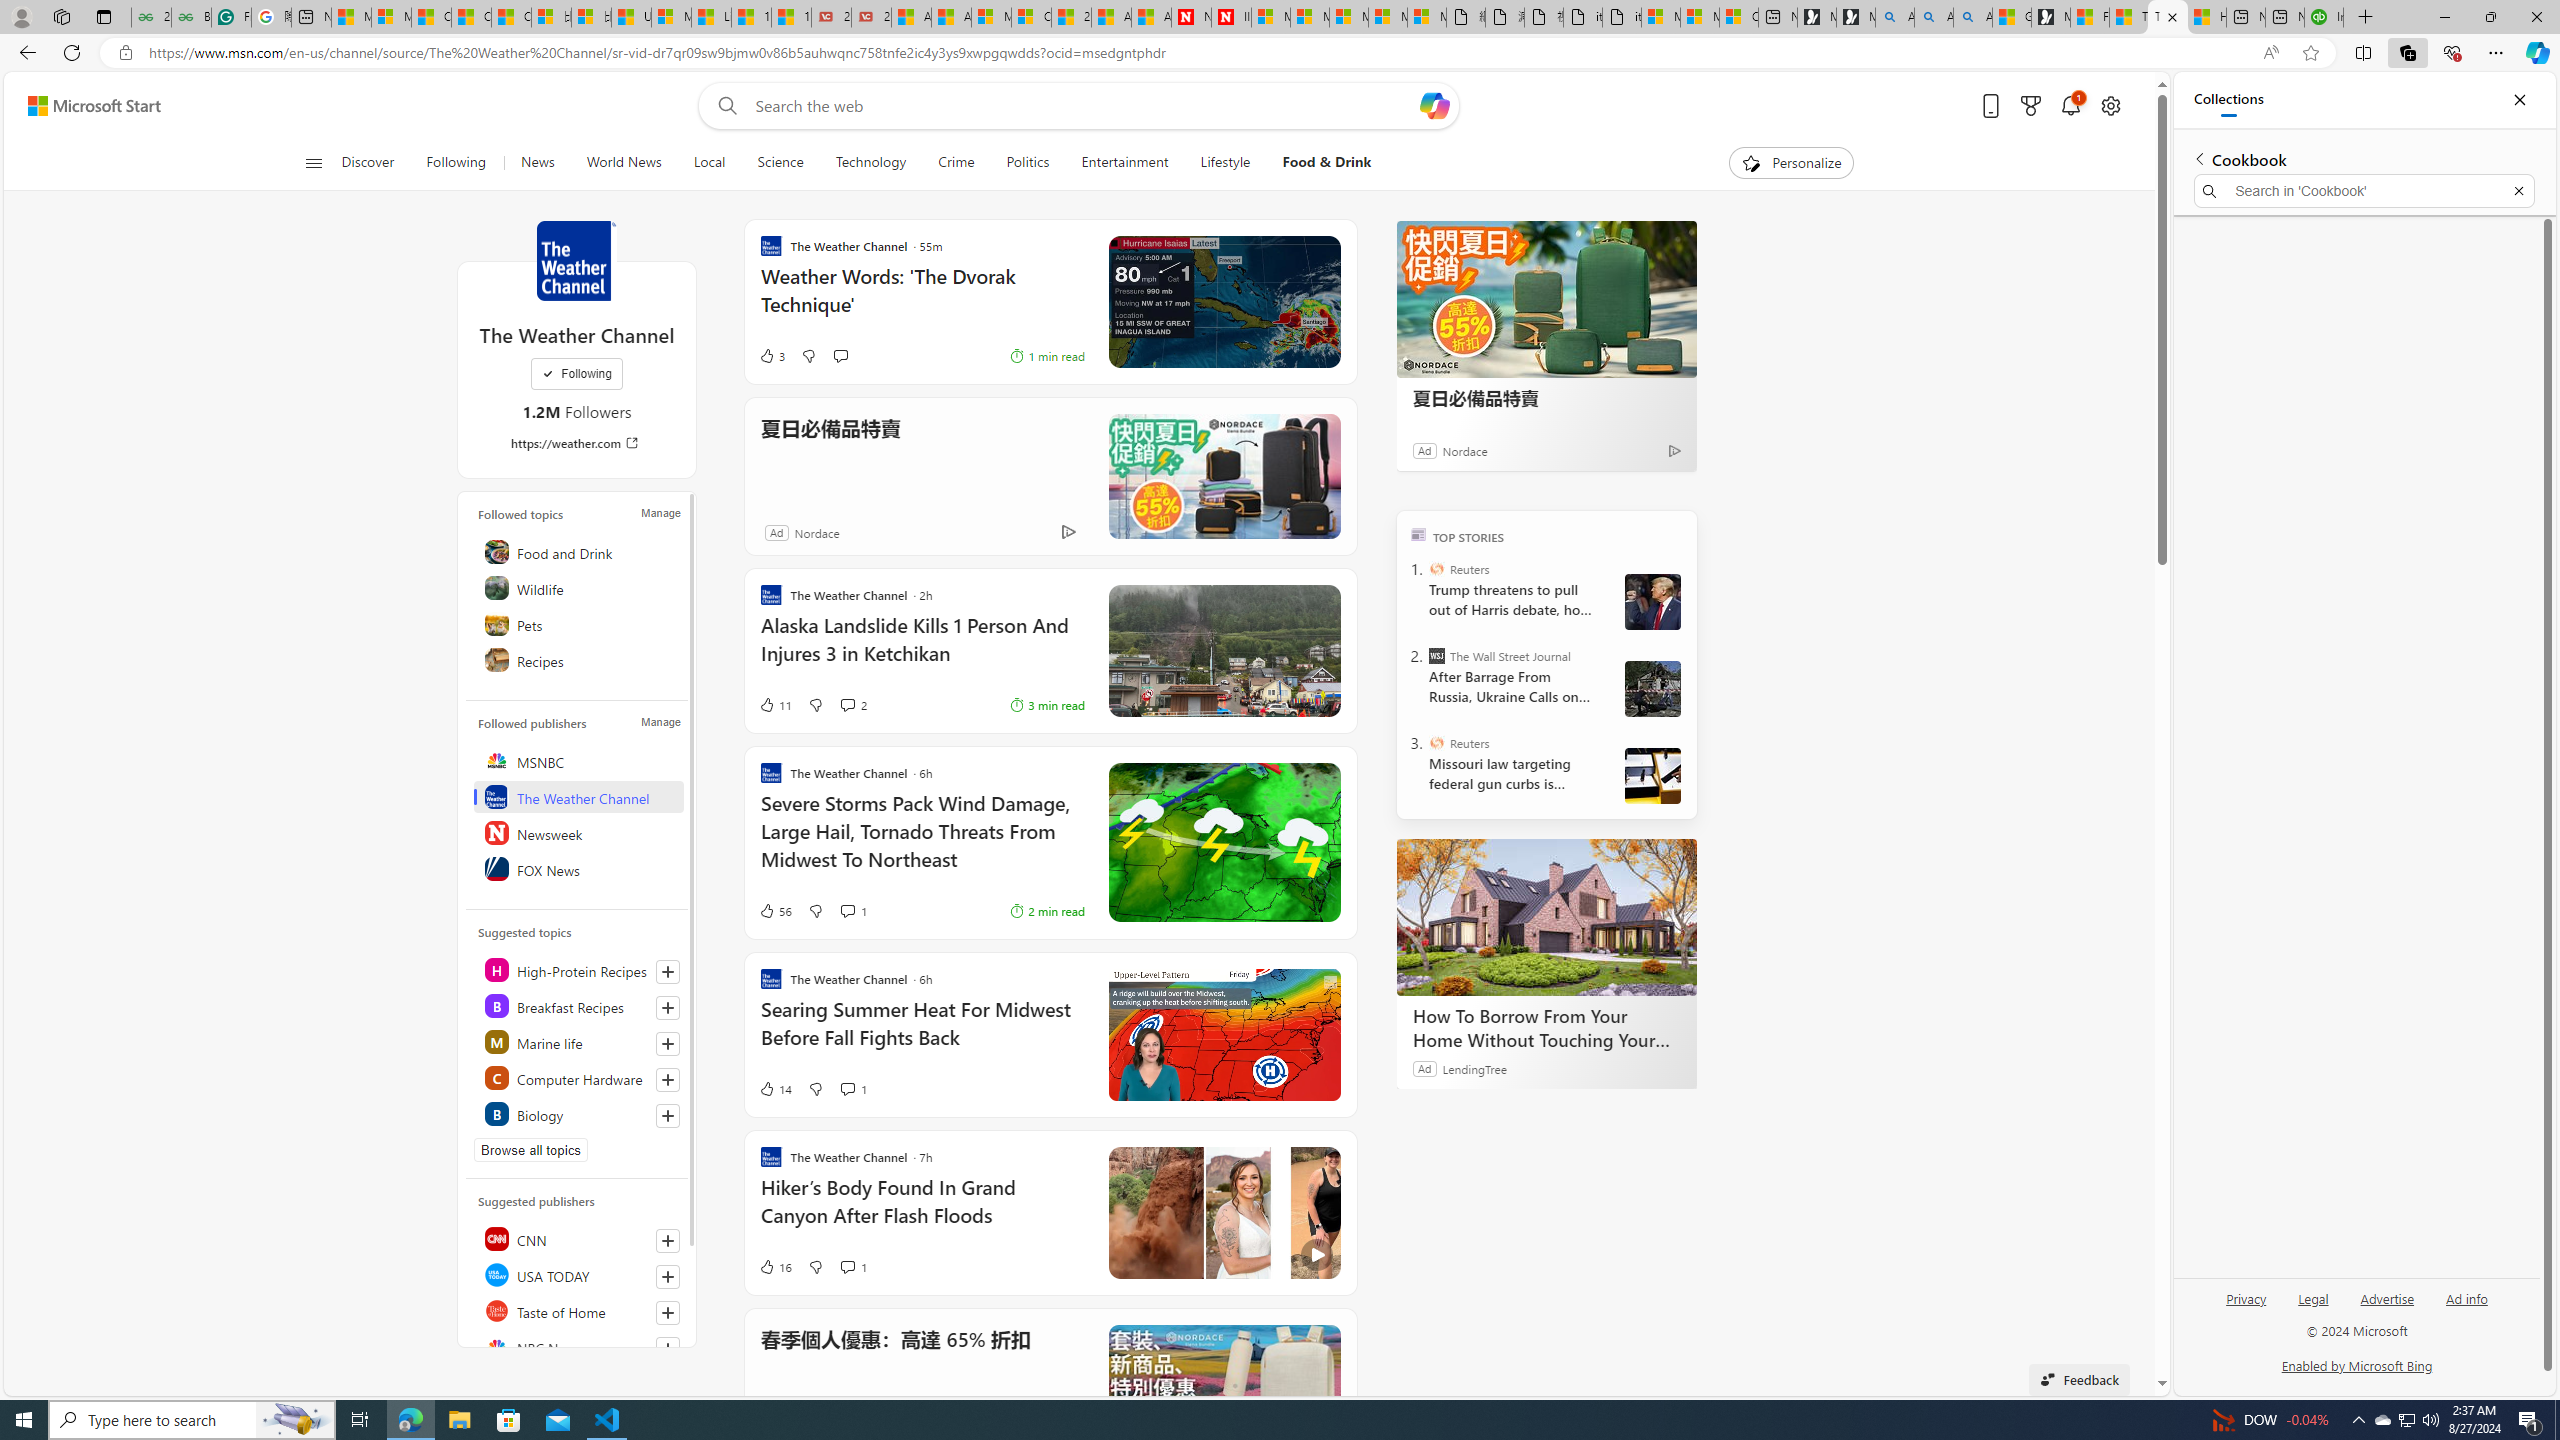 The width and height of the screenshot is (2560, 1440). I want to click on NBC News, so click(578, 1346).